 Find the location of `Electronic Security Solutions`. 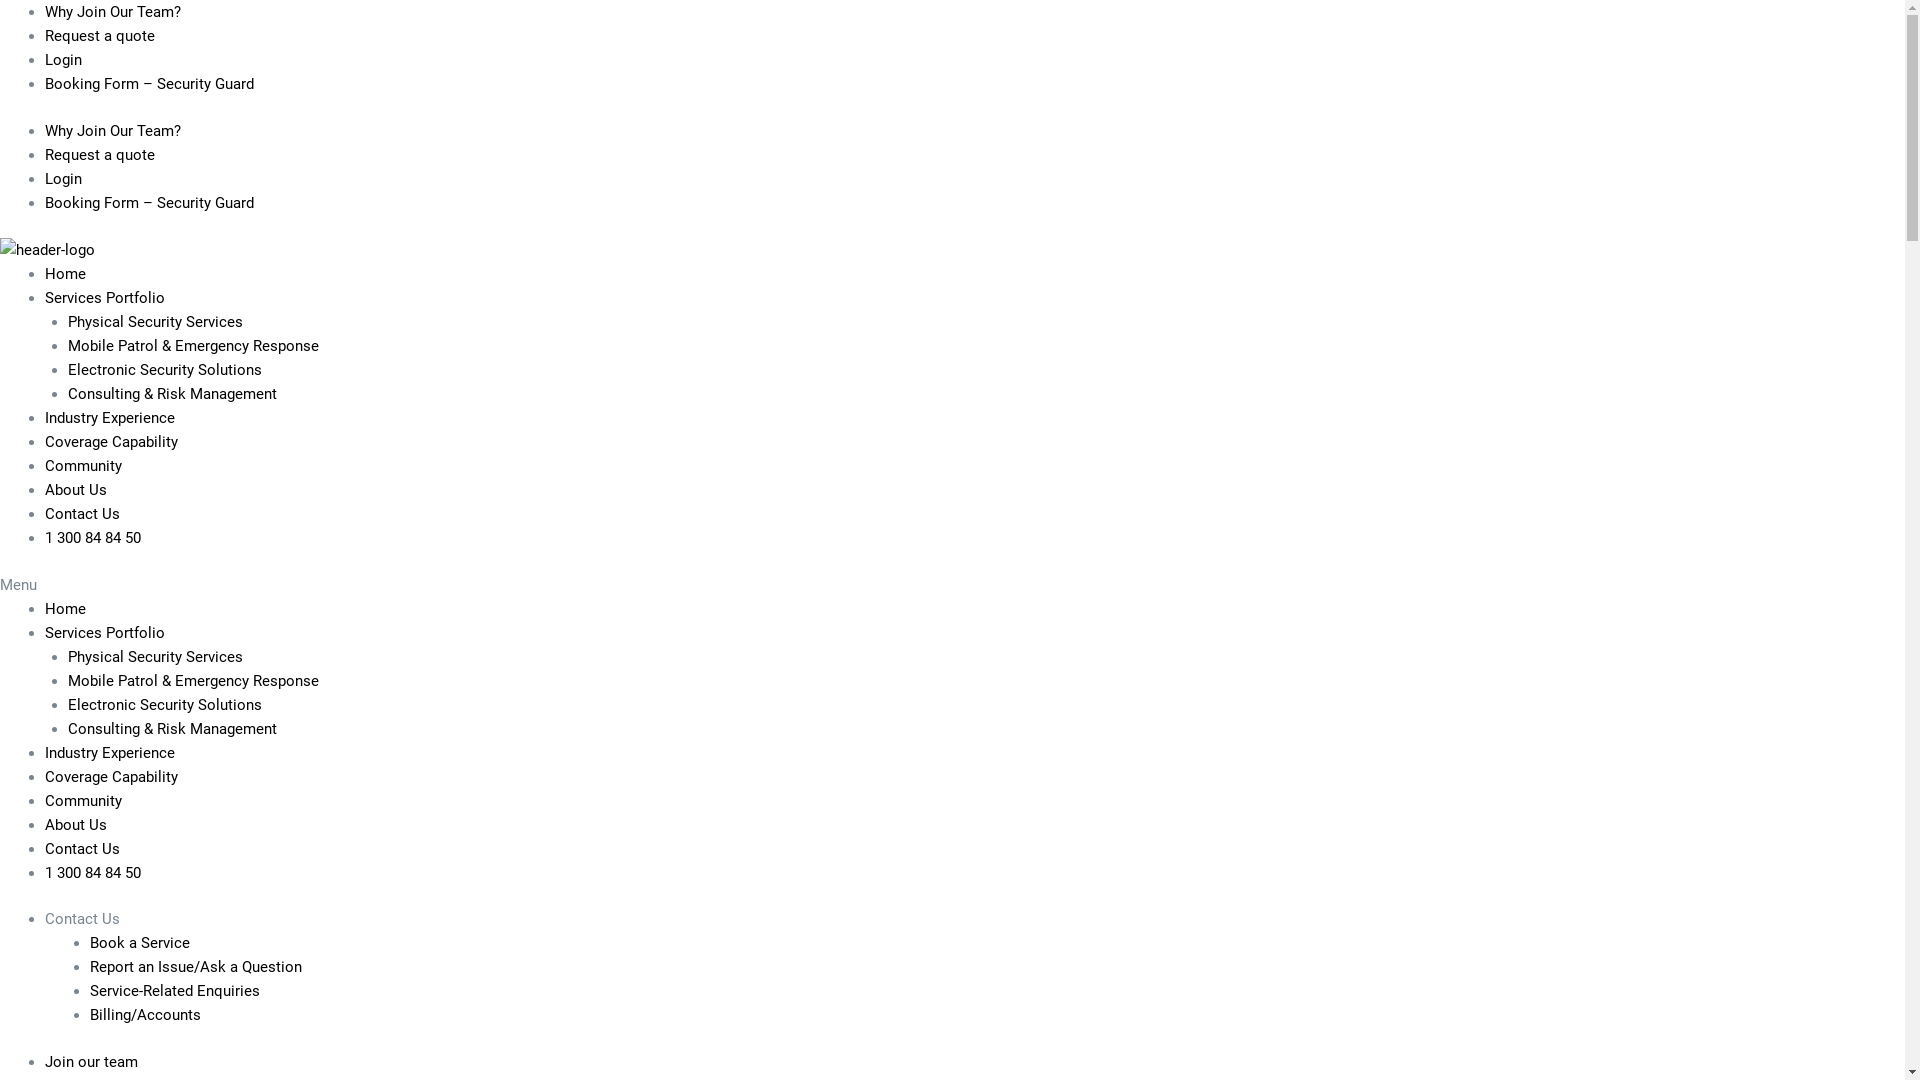

Electronic Security Solutions is located at coordinates (165, 705).